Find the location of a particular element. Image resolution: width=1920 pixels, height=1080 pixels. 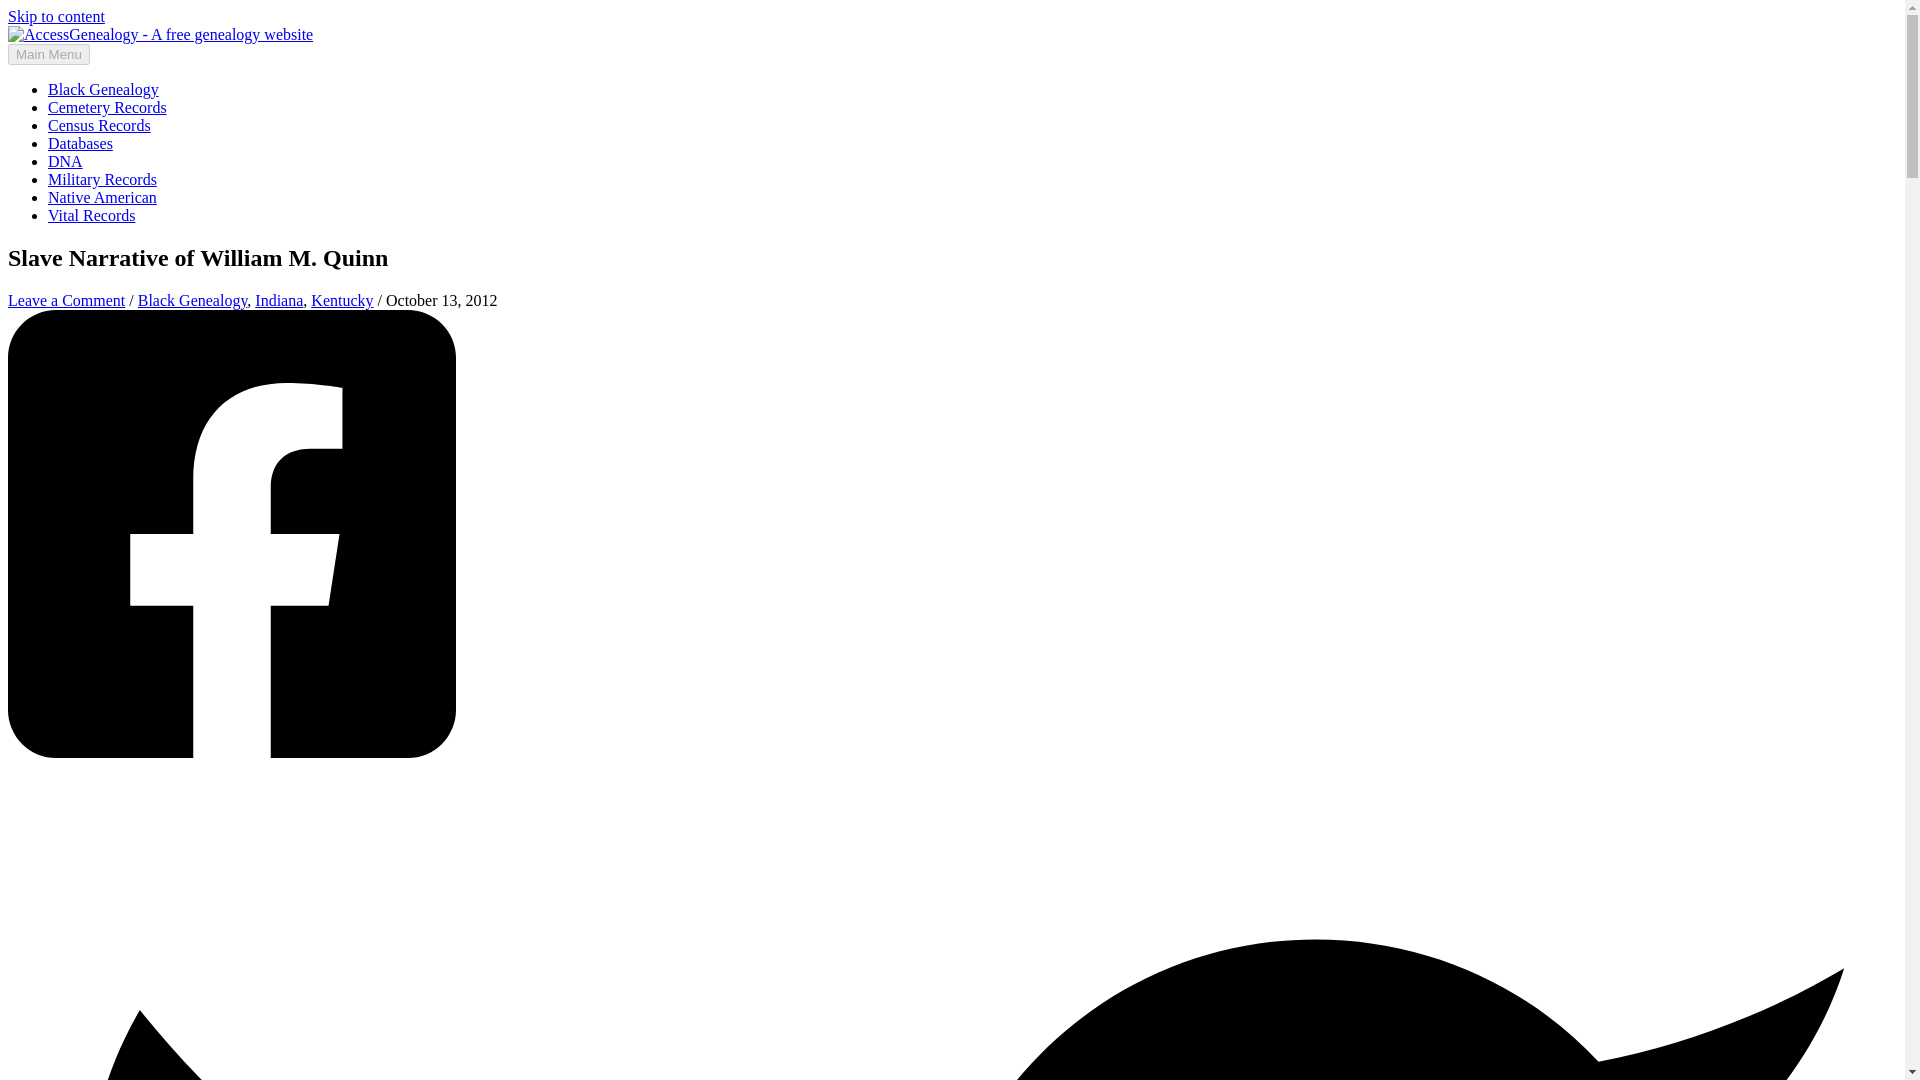

Indiana is located at coordinates (279, 300).